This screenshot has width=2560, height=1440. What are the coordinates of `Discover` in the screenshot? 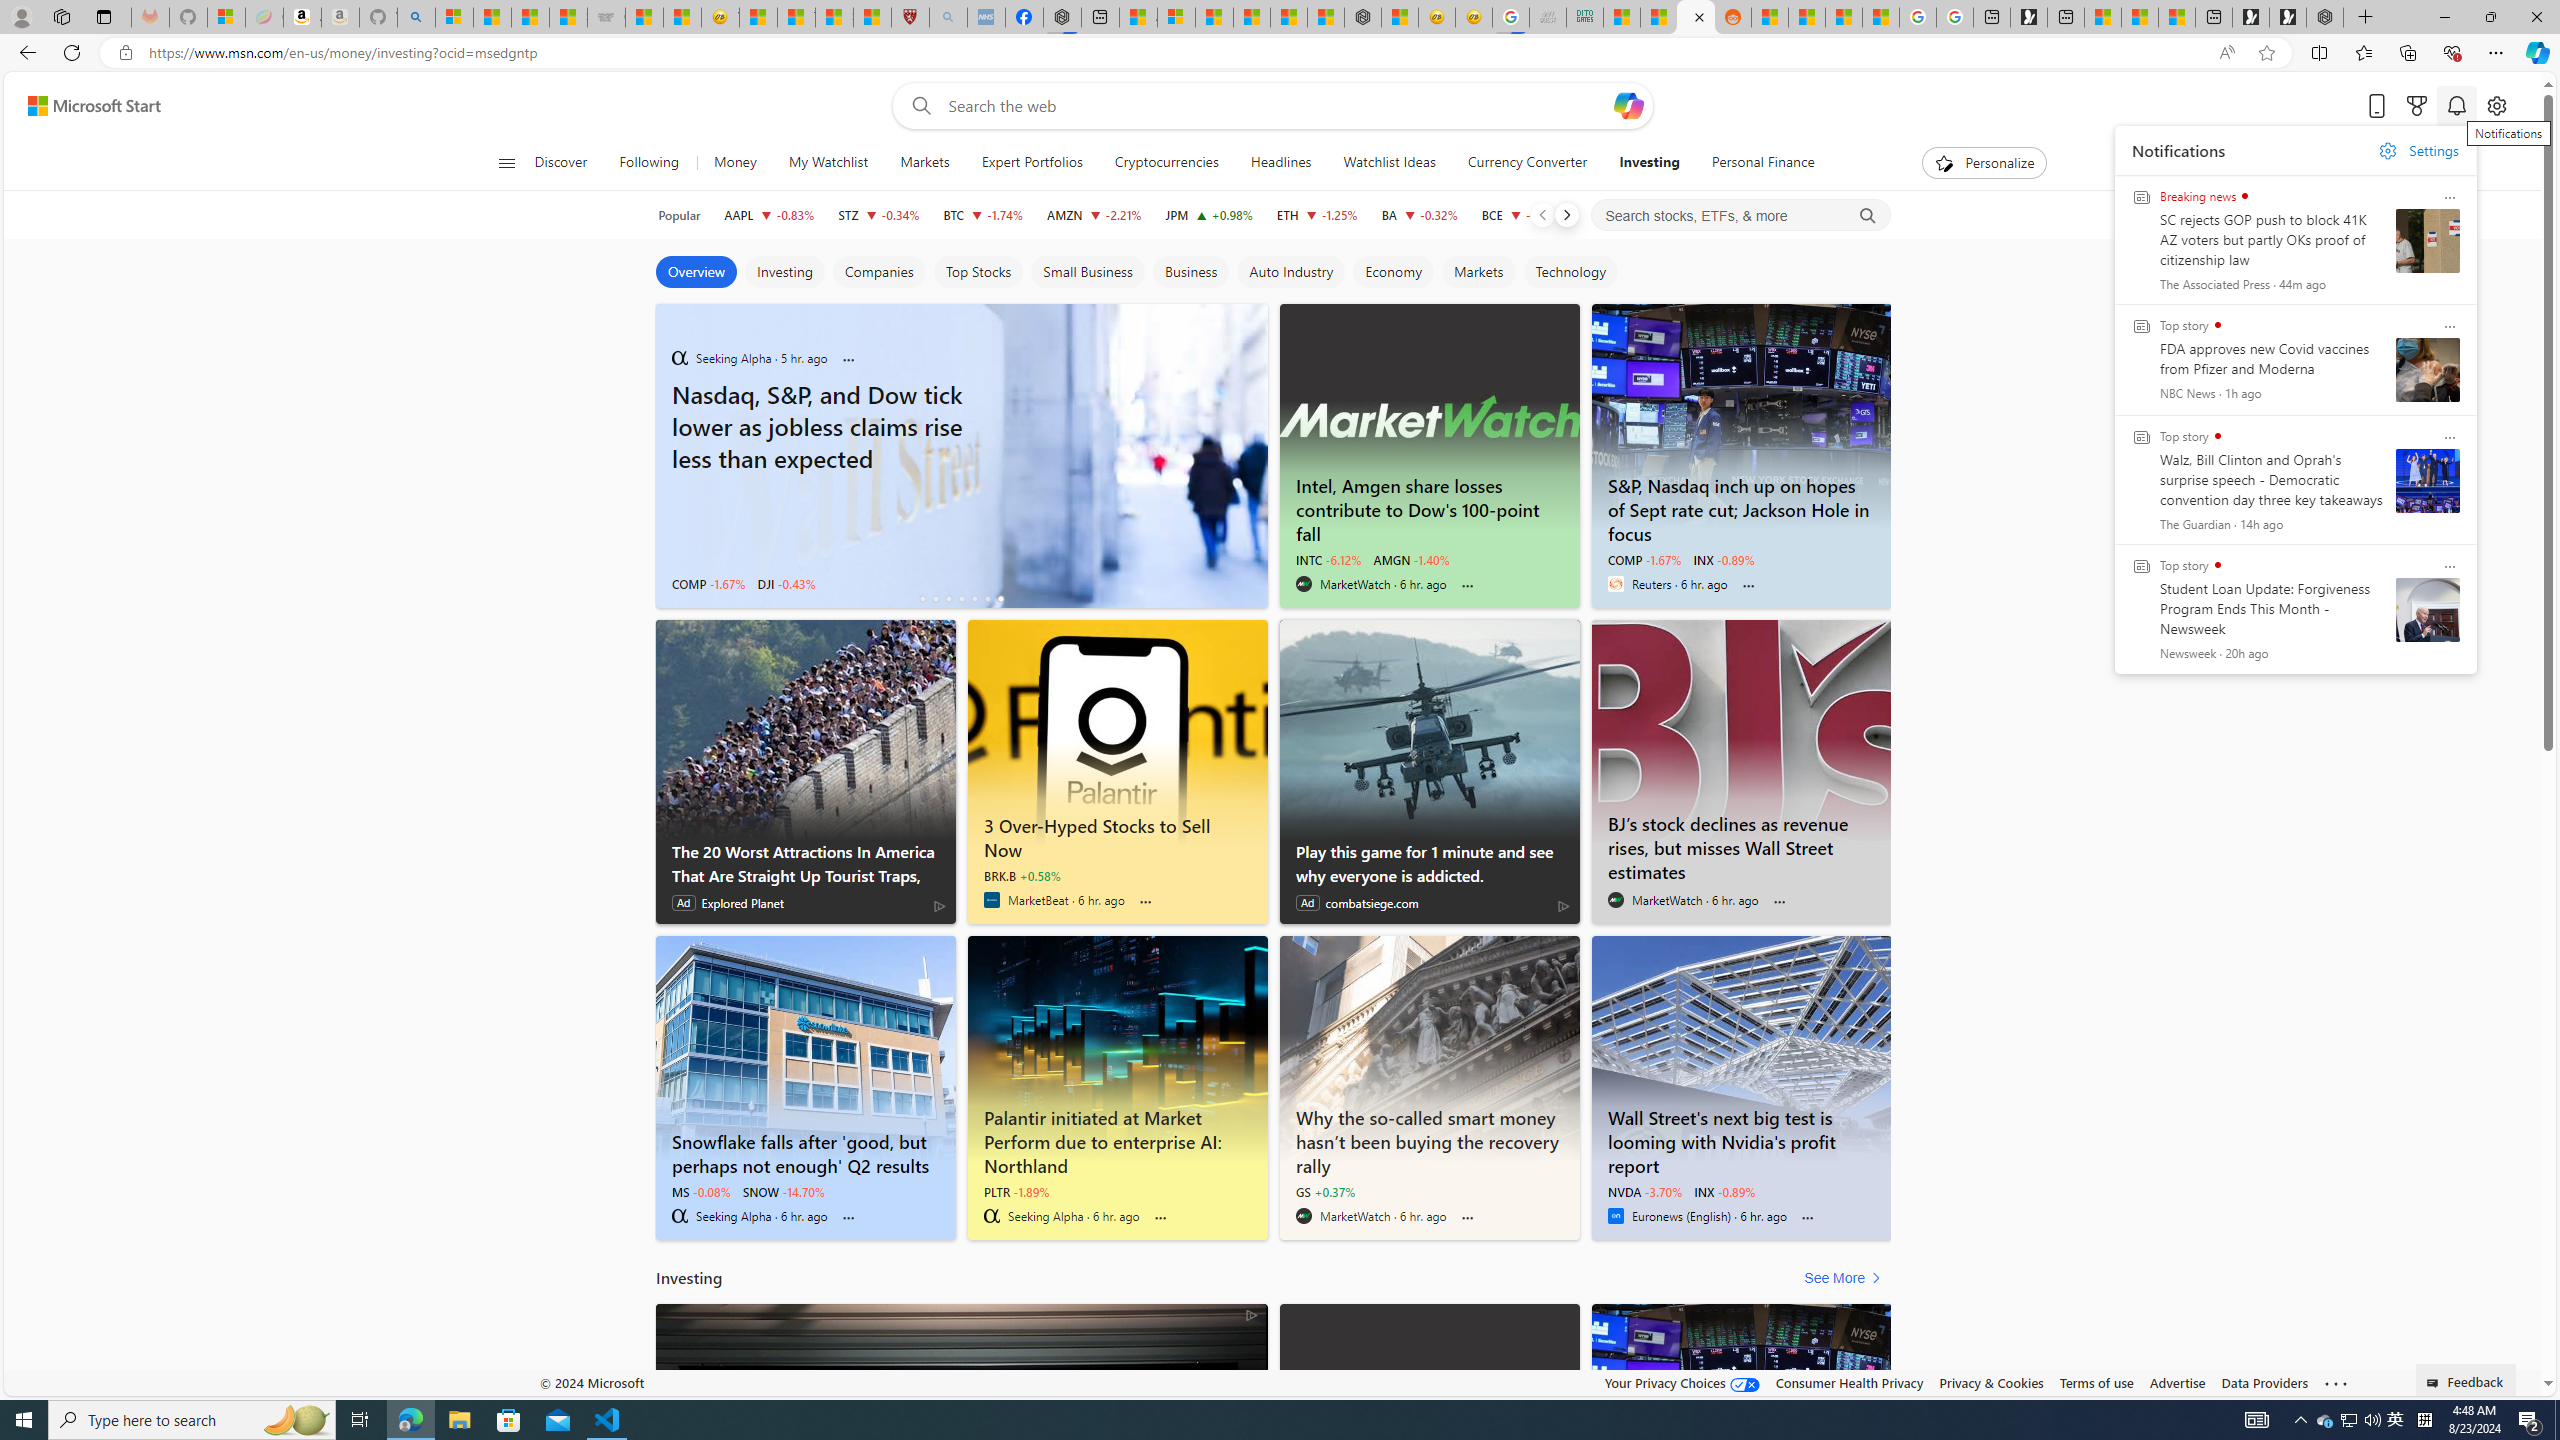 It's located at (562, 163).